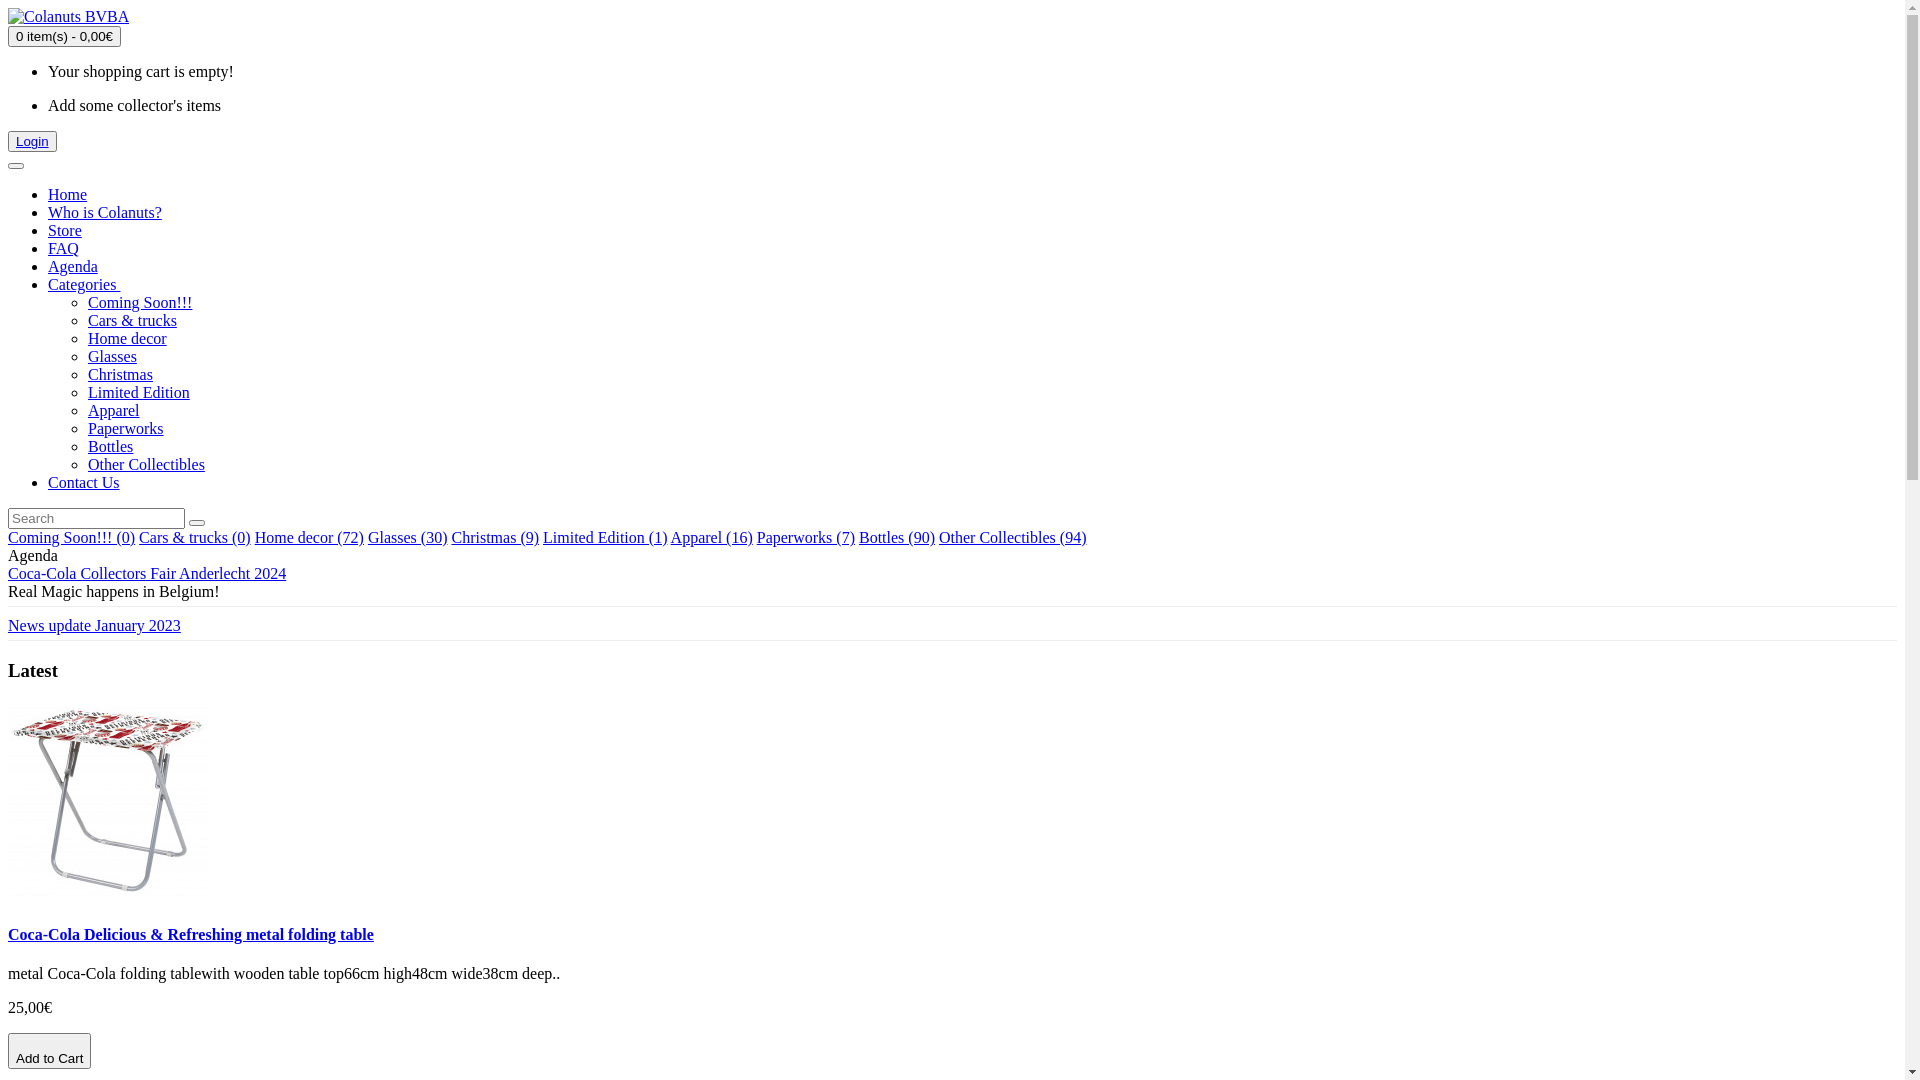  What do you see at coordinates (68, 17) in the screenshot?
I see `Colanuts BVBA` at bounding box center [68, 17].